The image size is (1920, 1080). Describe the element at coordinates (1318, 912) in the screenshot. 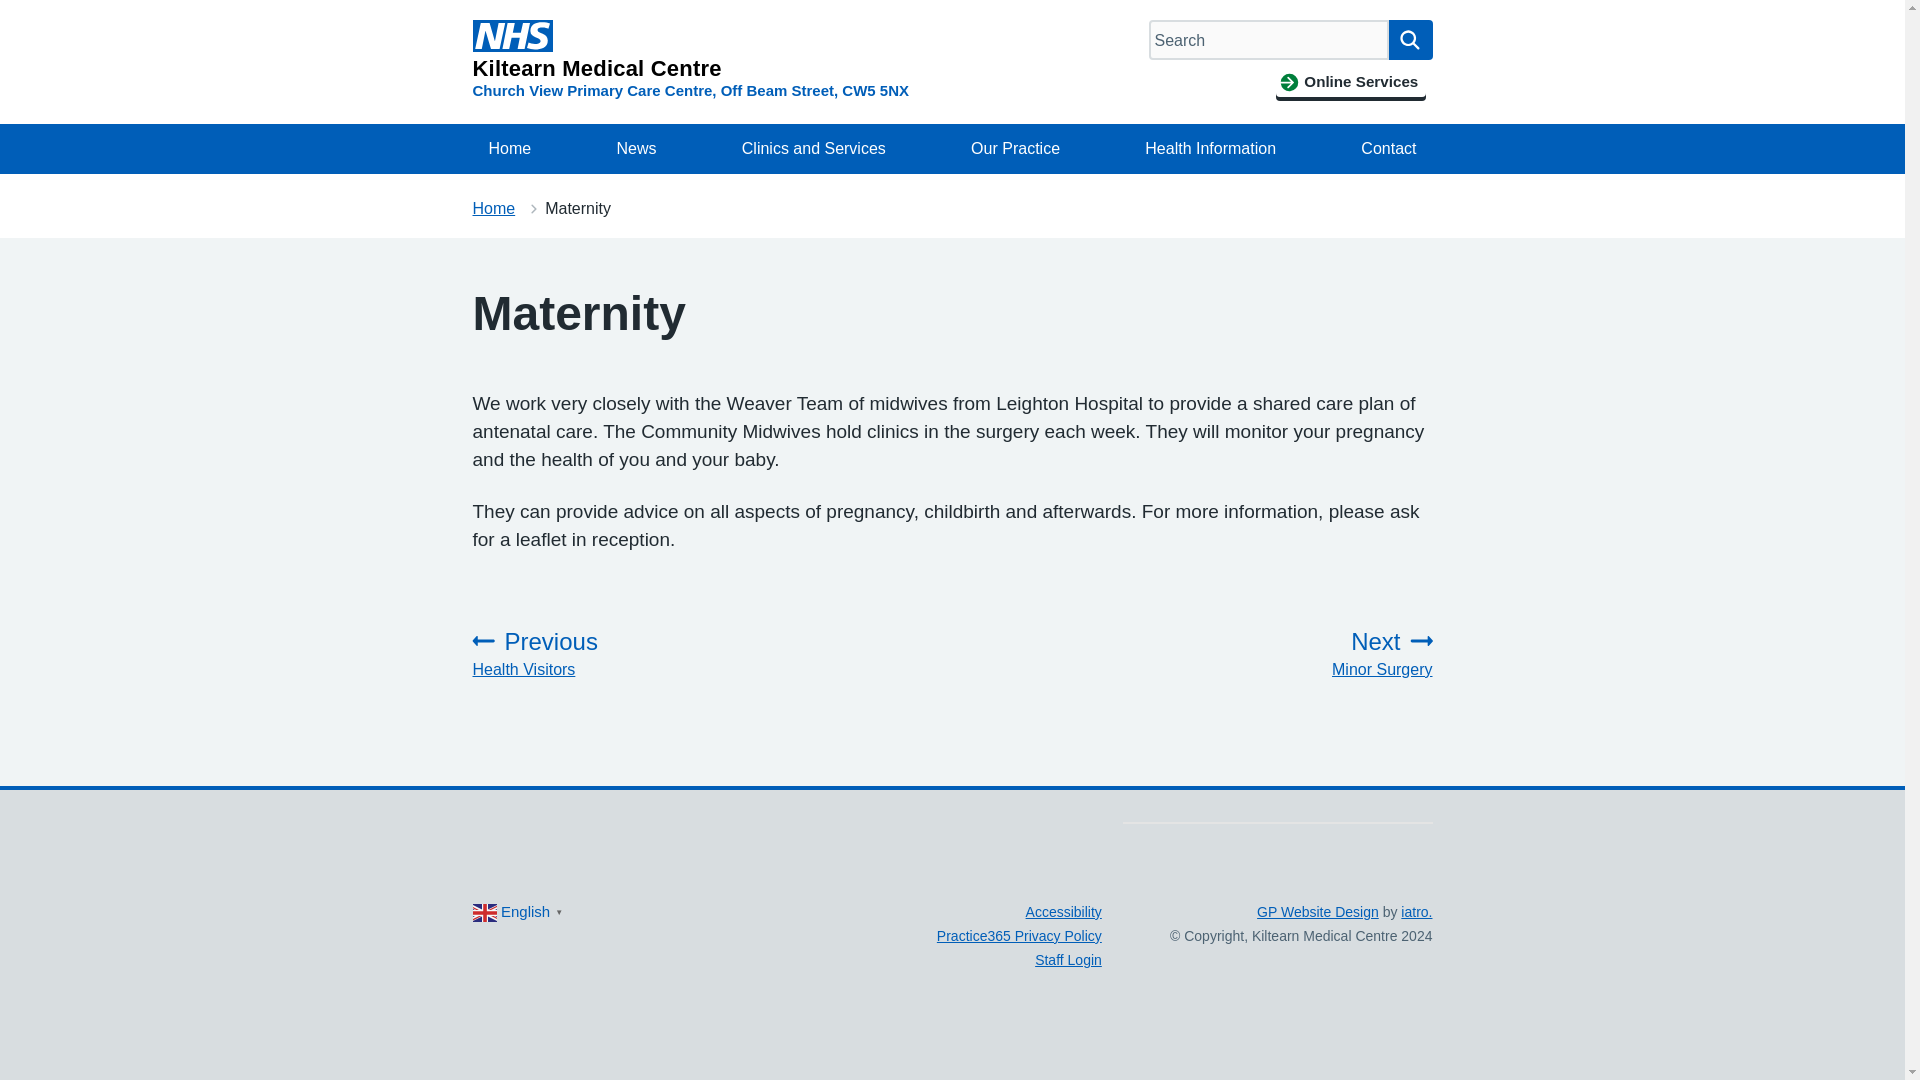

I see `GP Website Design` at that location.